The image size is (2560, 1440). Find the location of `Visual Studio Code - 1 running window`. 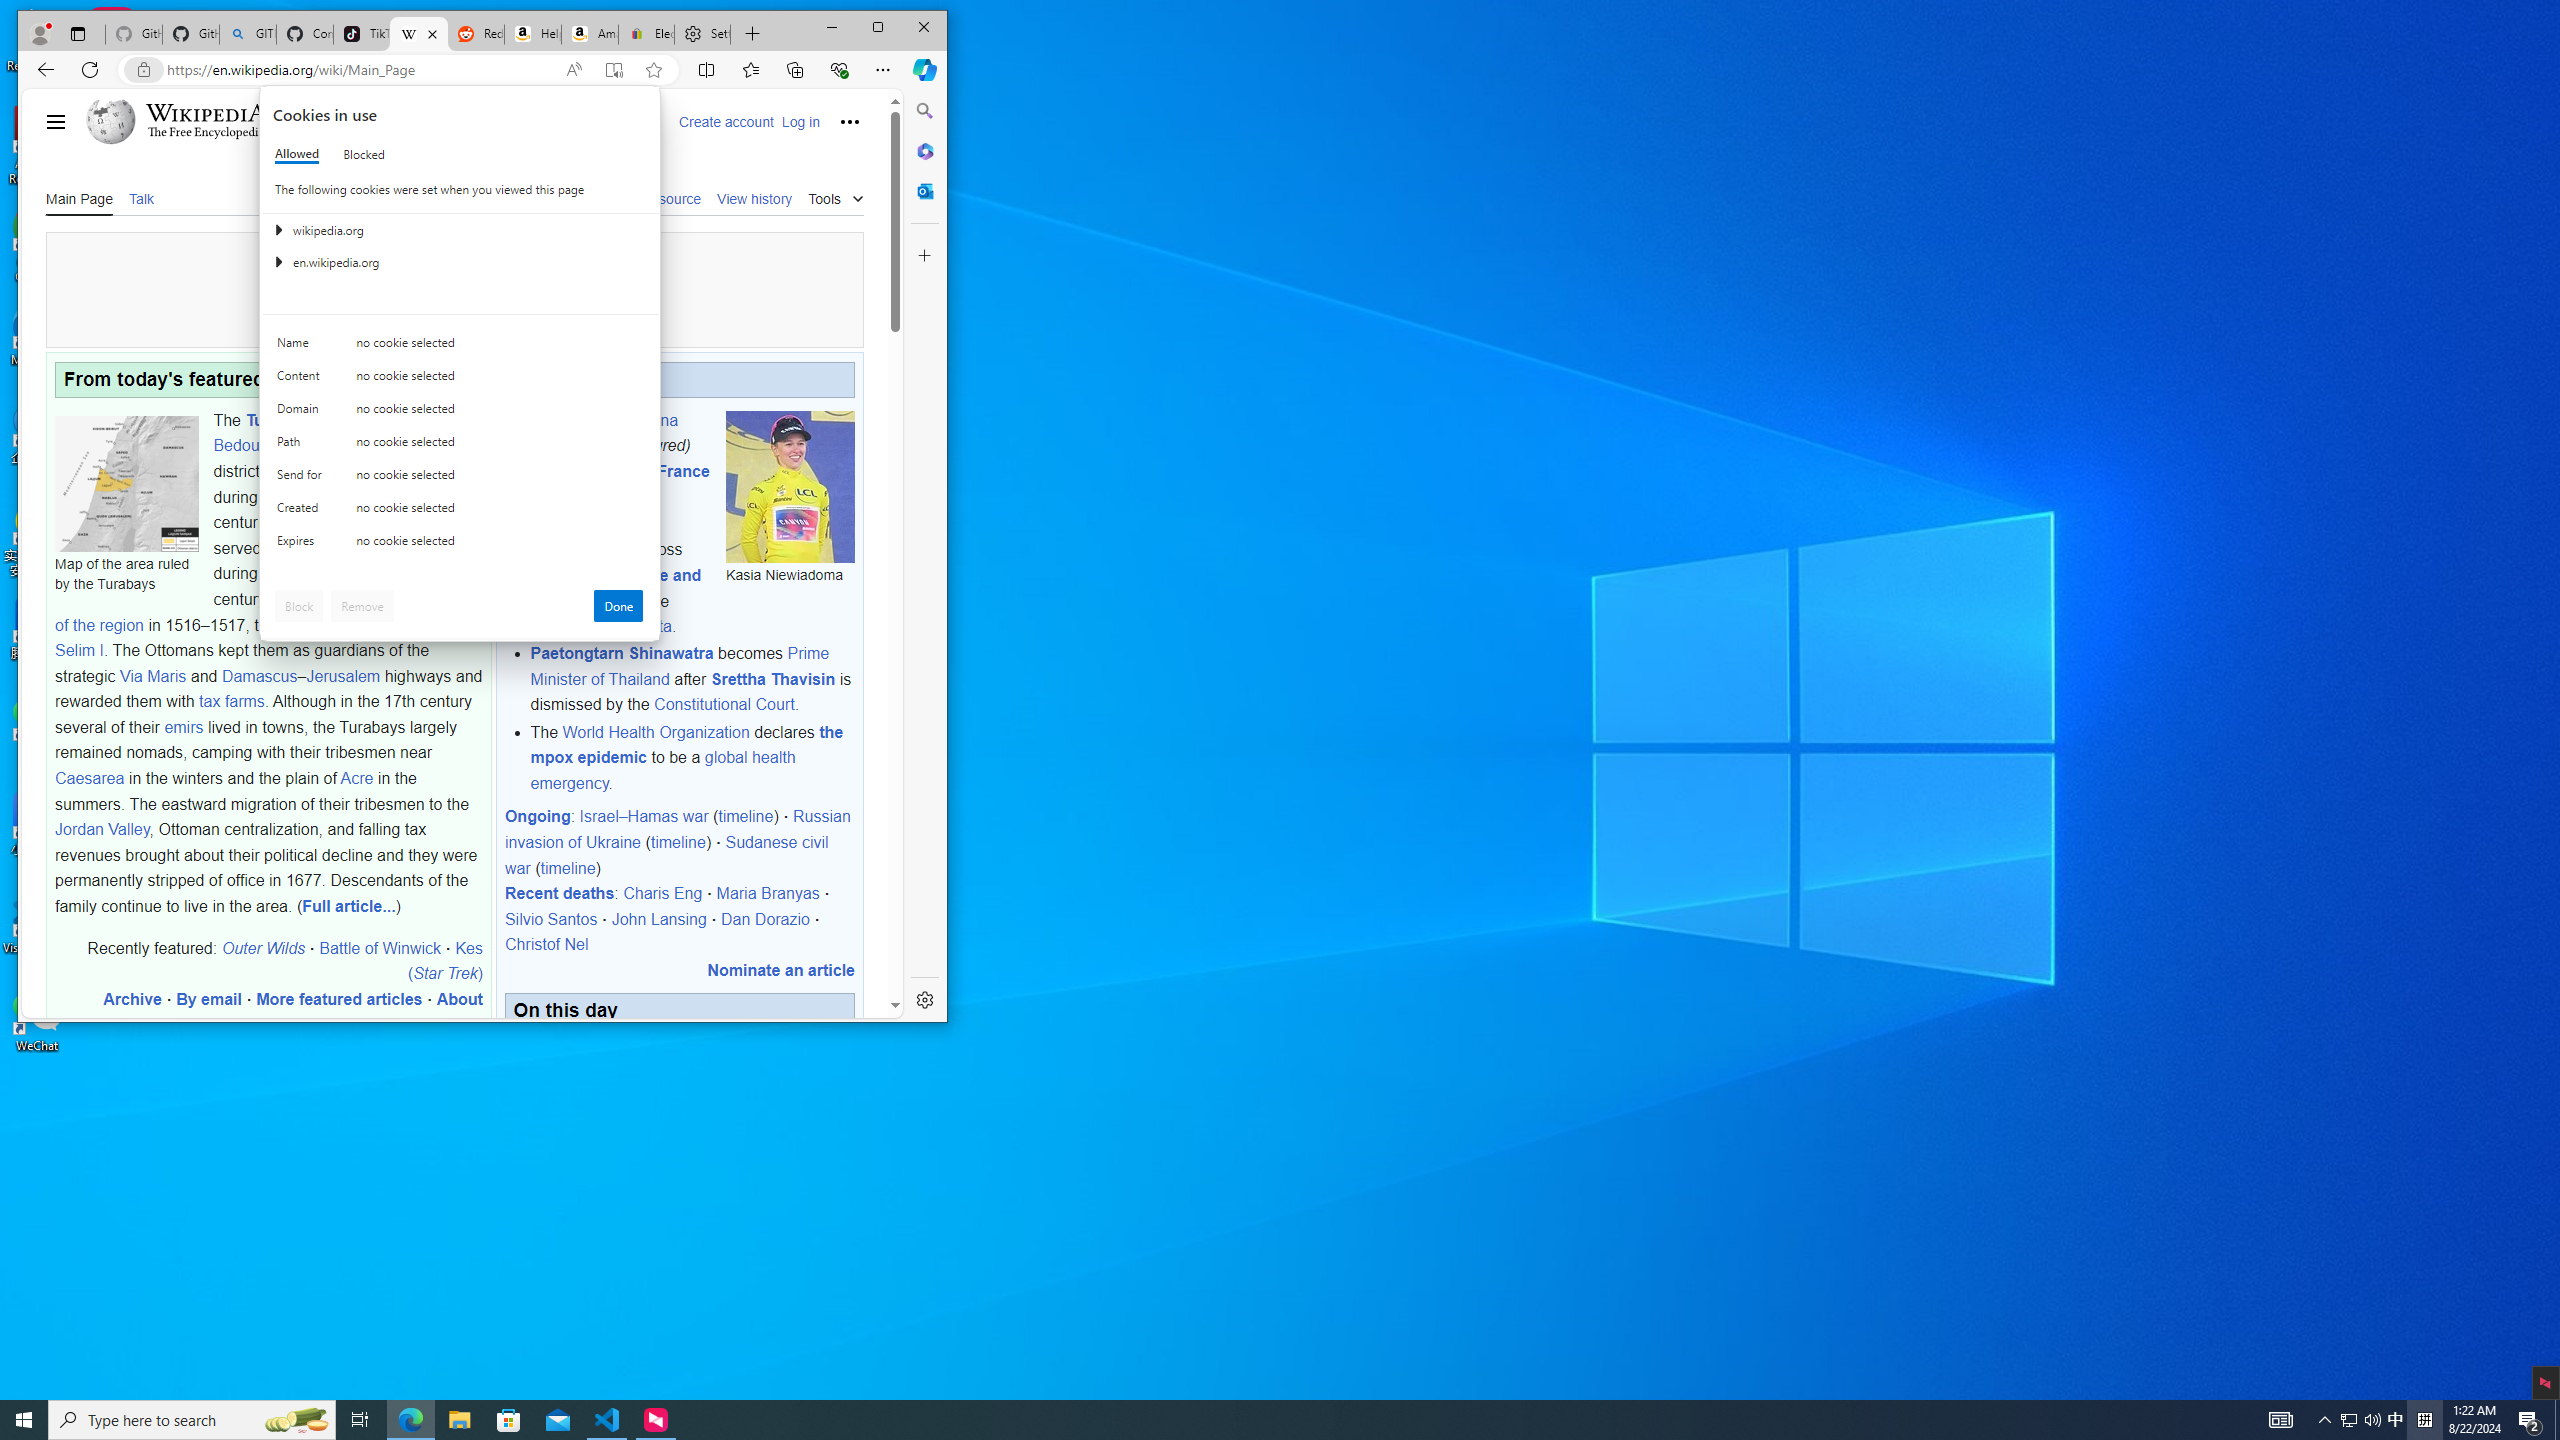

Visual Studio Code - 1 running window is located at coordinates (608, 1420).